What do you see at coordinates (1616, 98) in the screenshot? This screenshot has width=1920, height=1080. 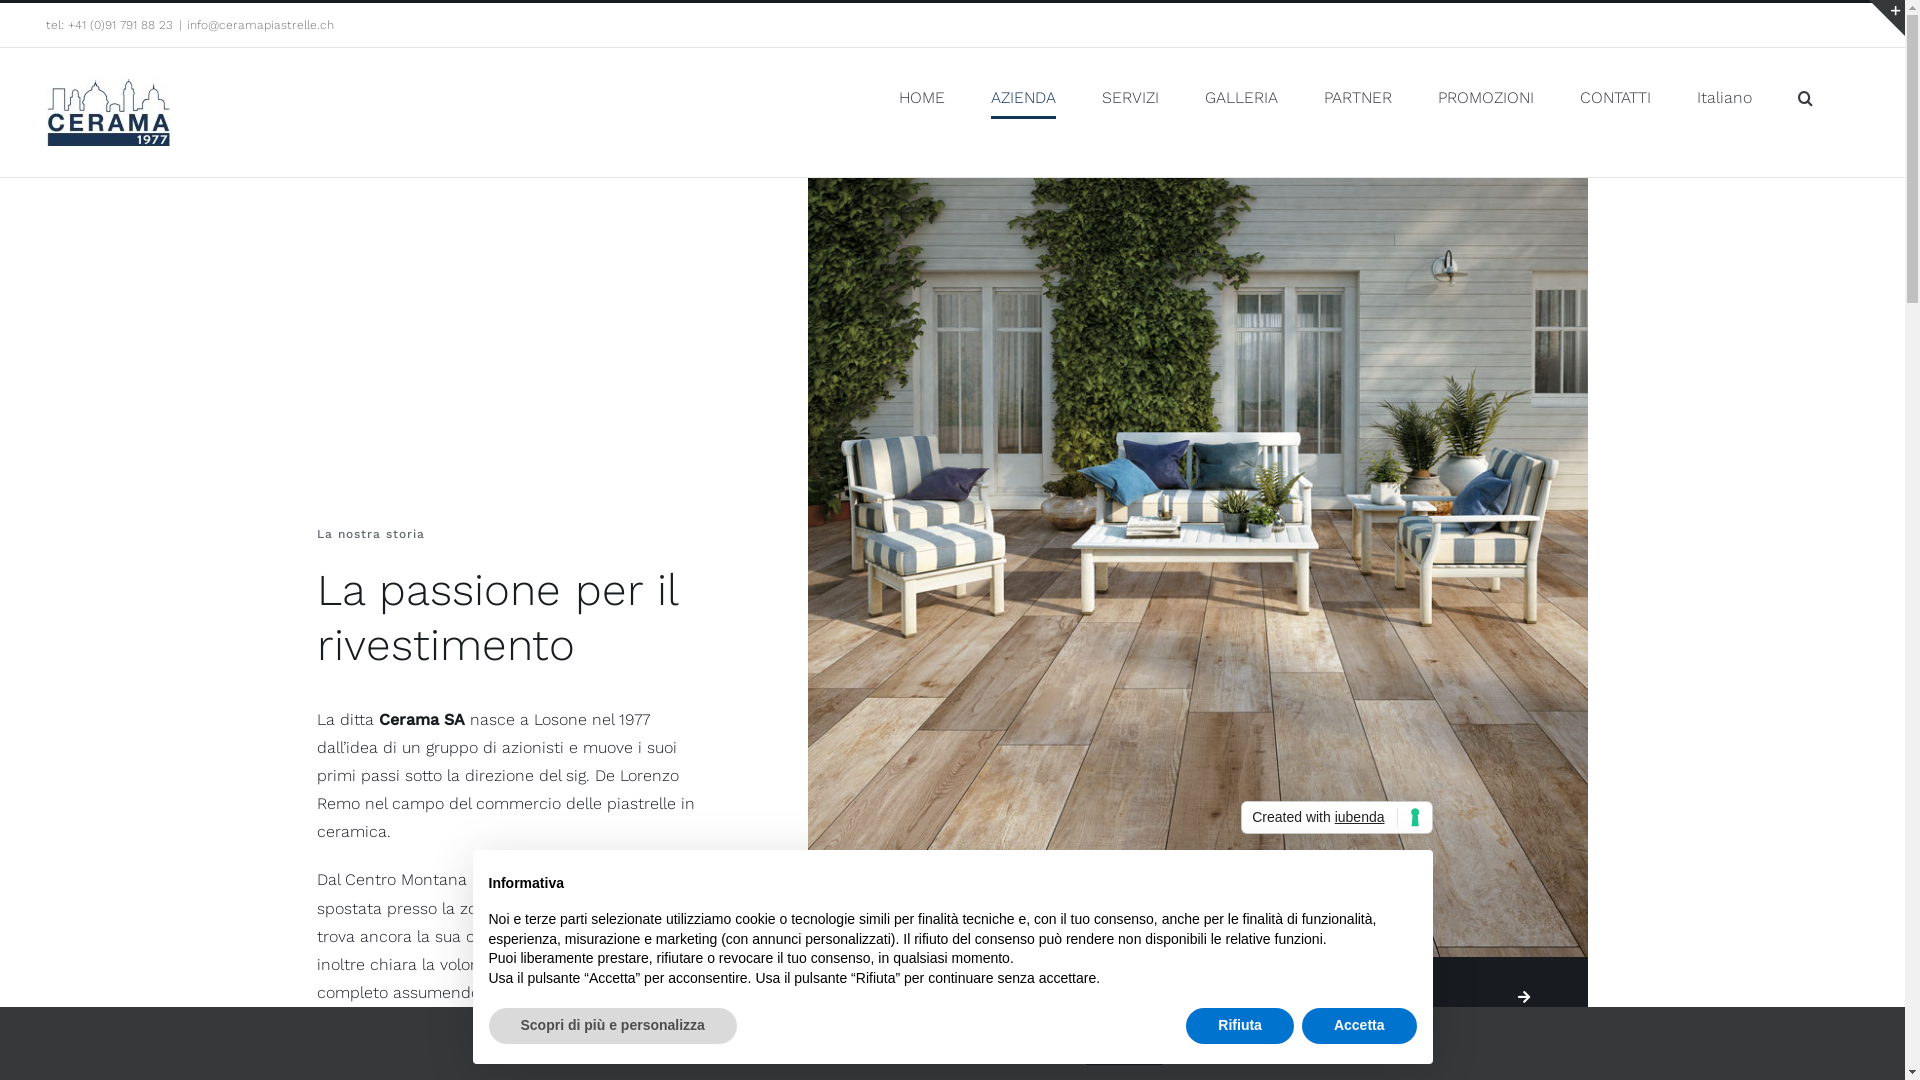 I see `CONTATTI` at bounding box center [1616, 98].